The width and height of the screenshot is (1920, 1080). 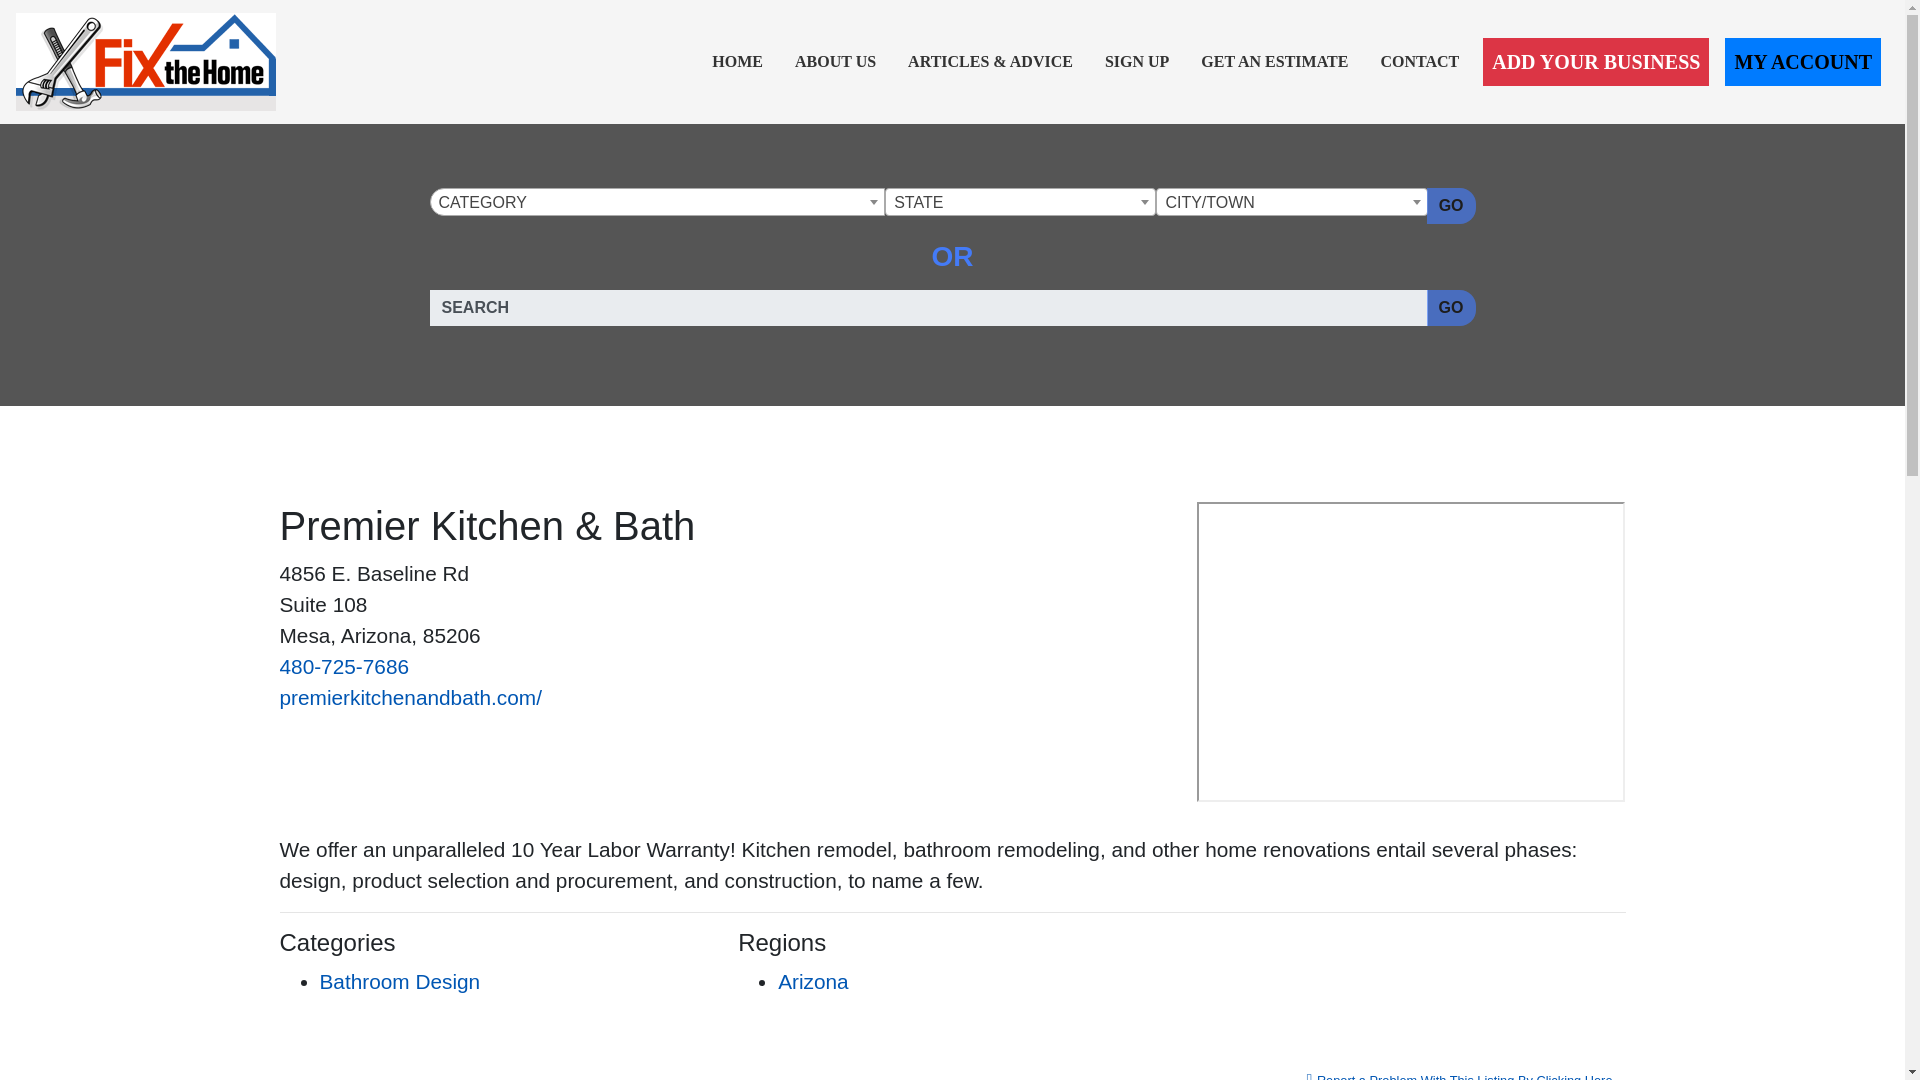 I want to click on SIGN UP, so click(x=1136, y=62).